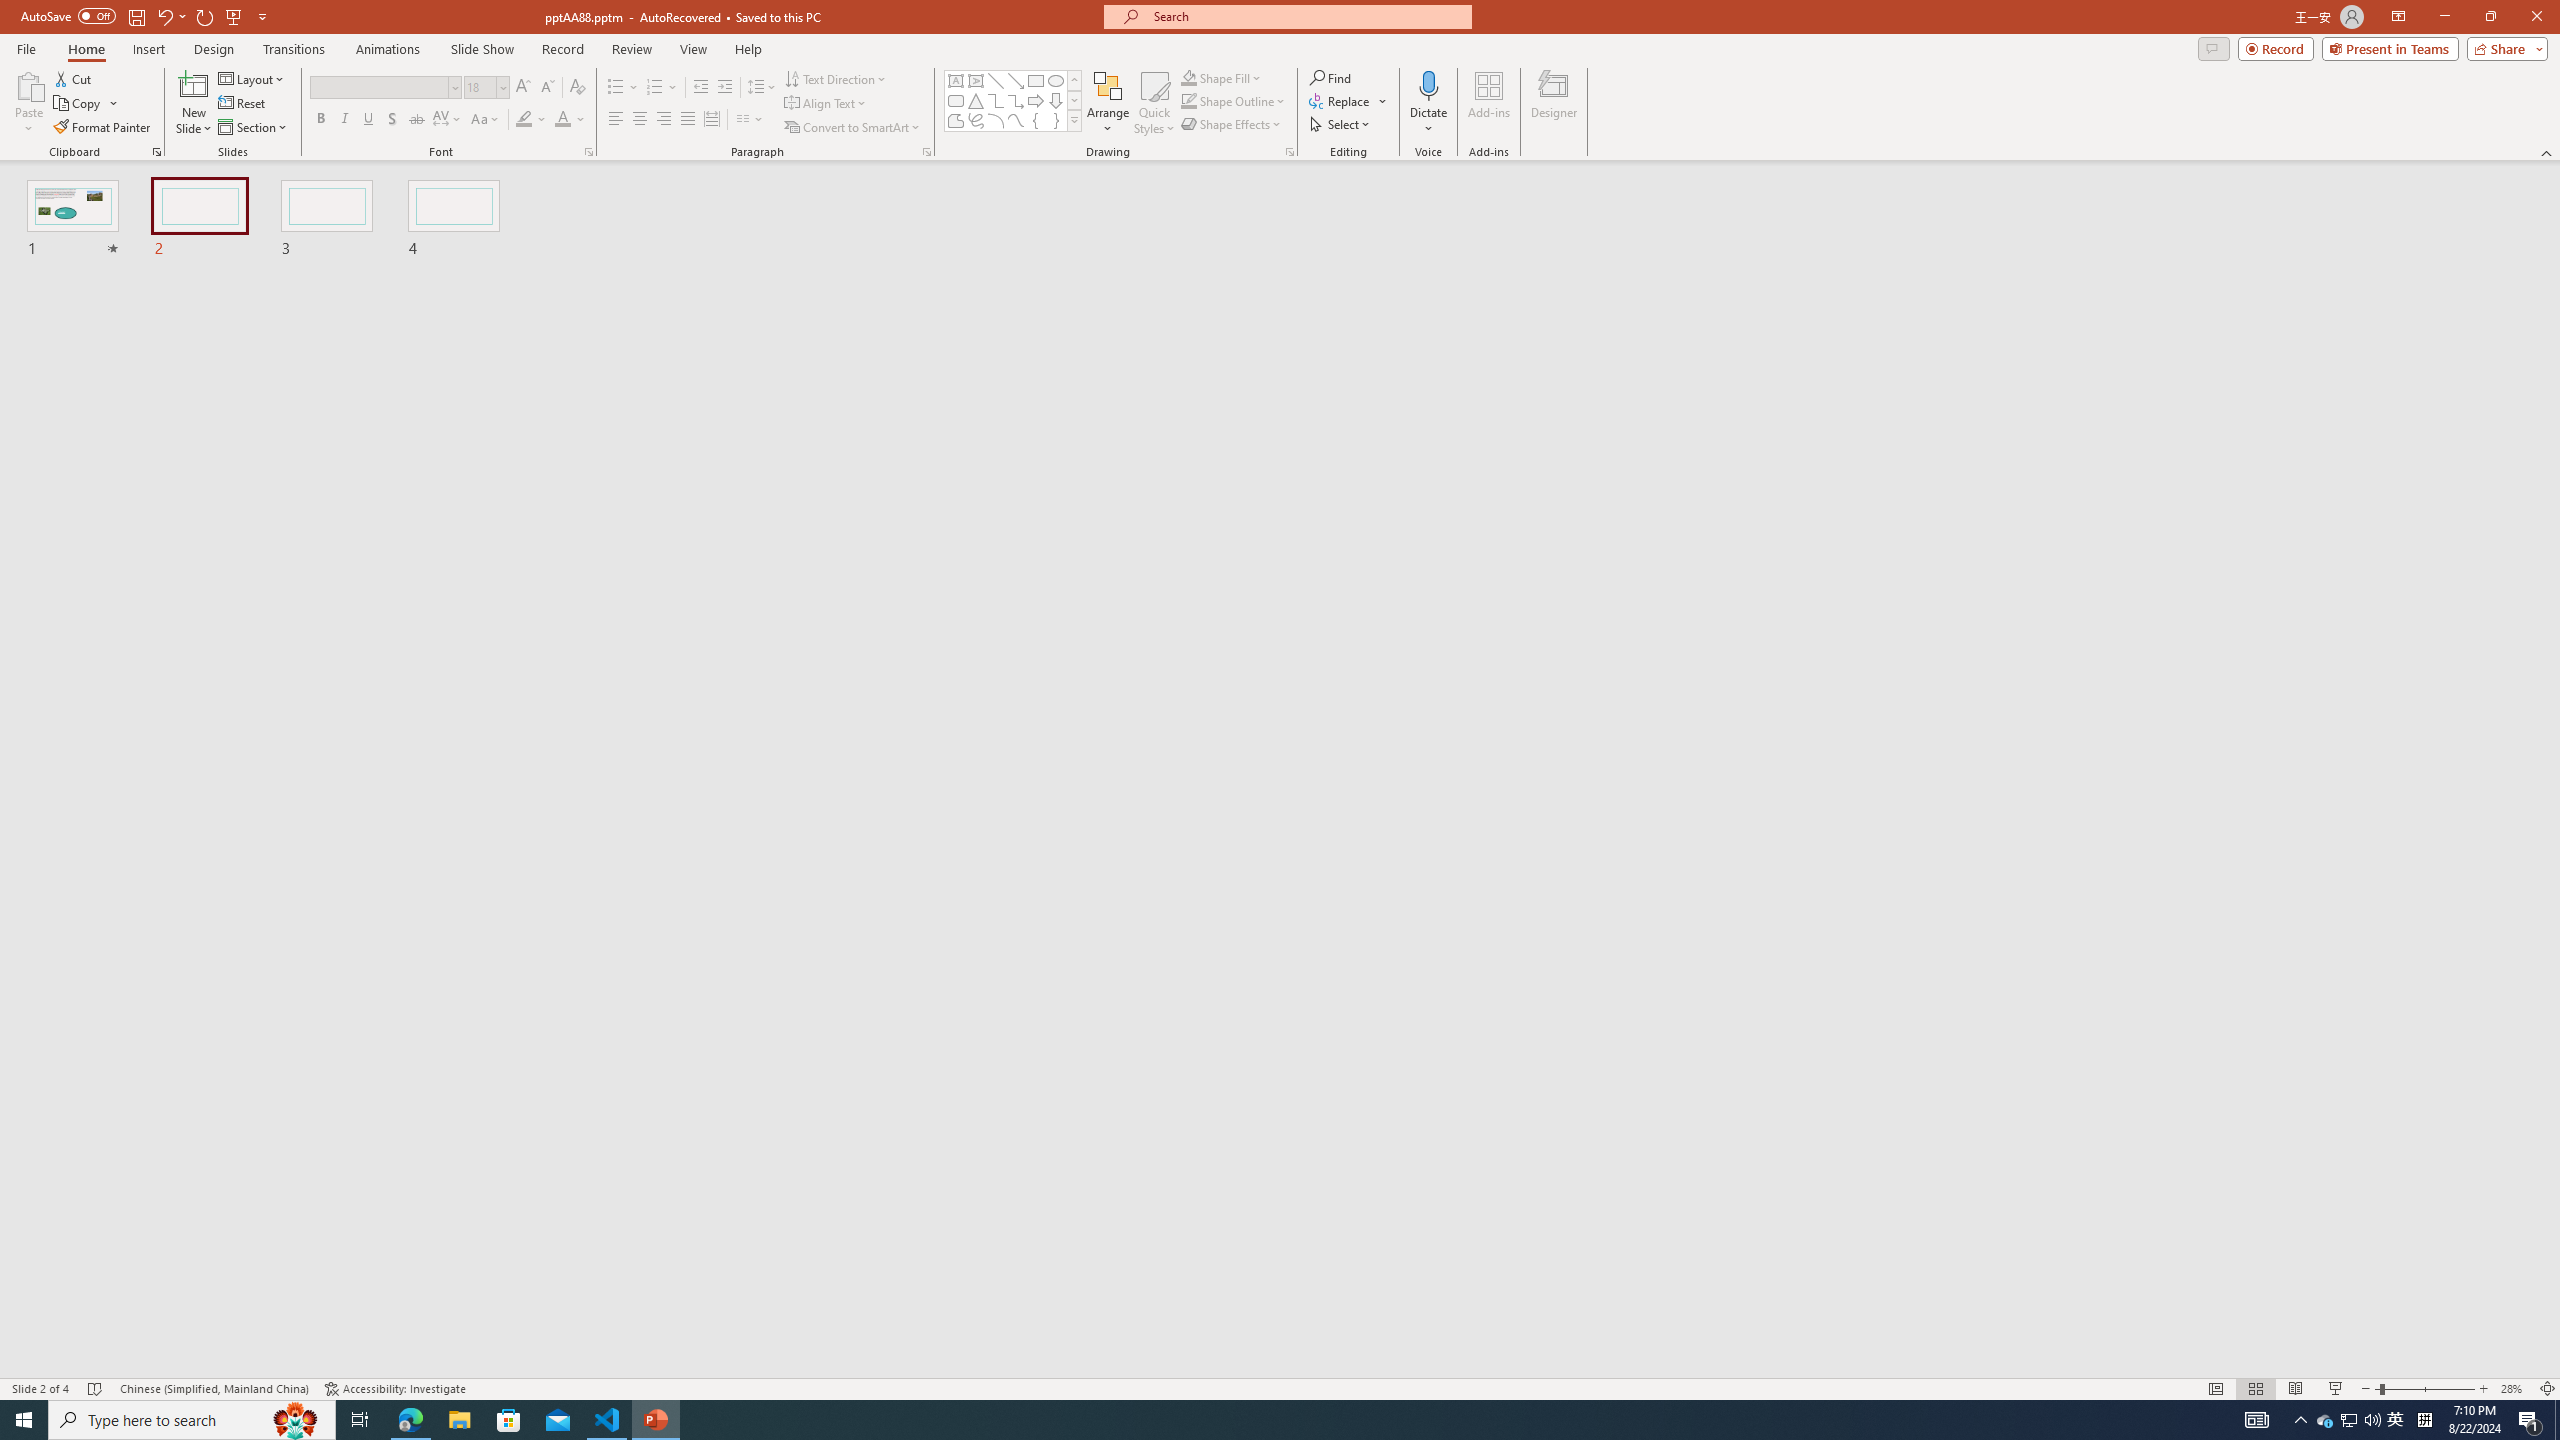 The image size is (2560, 1440). What do you see at coordinates (254, 128) in the screenshot?
I see `Section` at bounding box center [254, 128].